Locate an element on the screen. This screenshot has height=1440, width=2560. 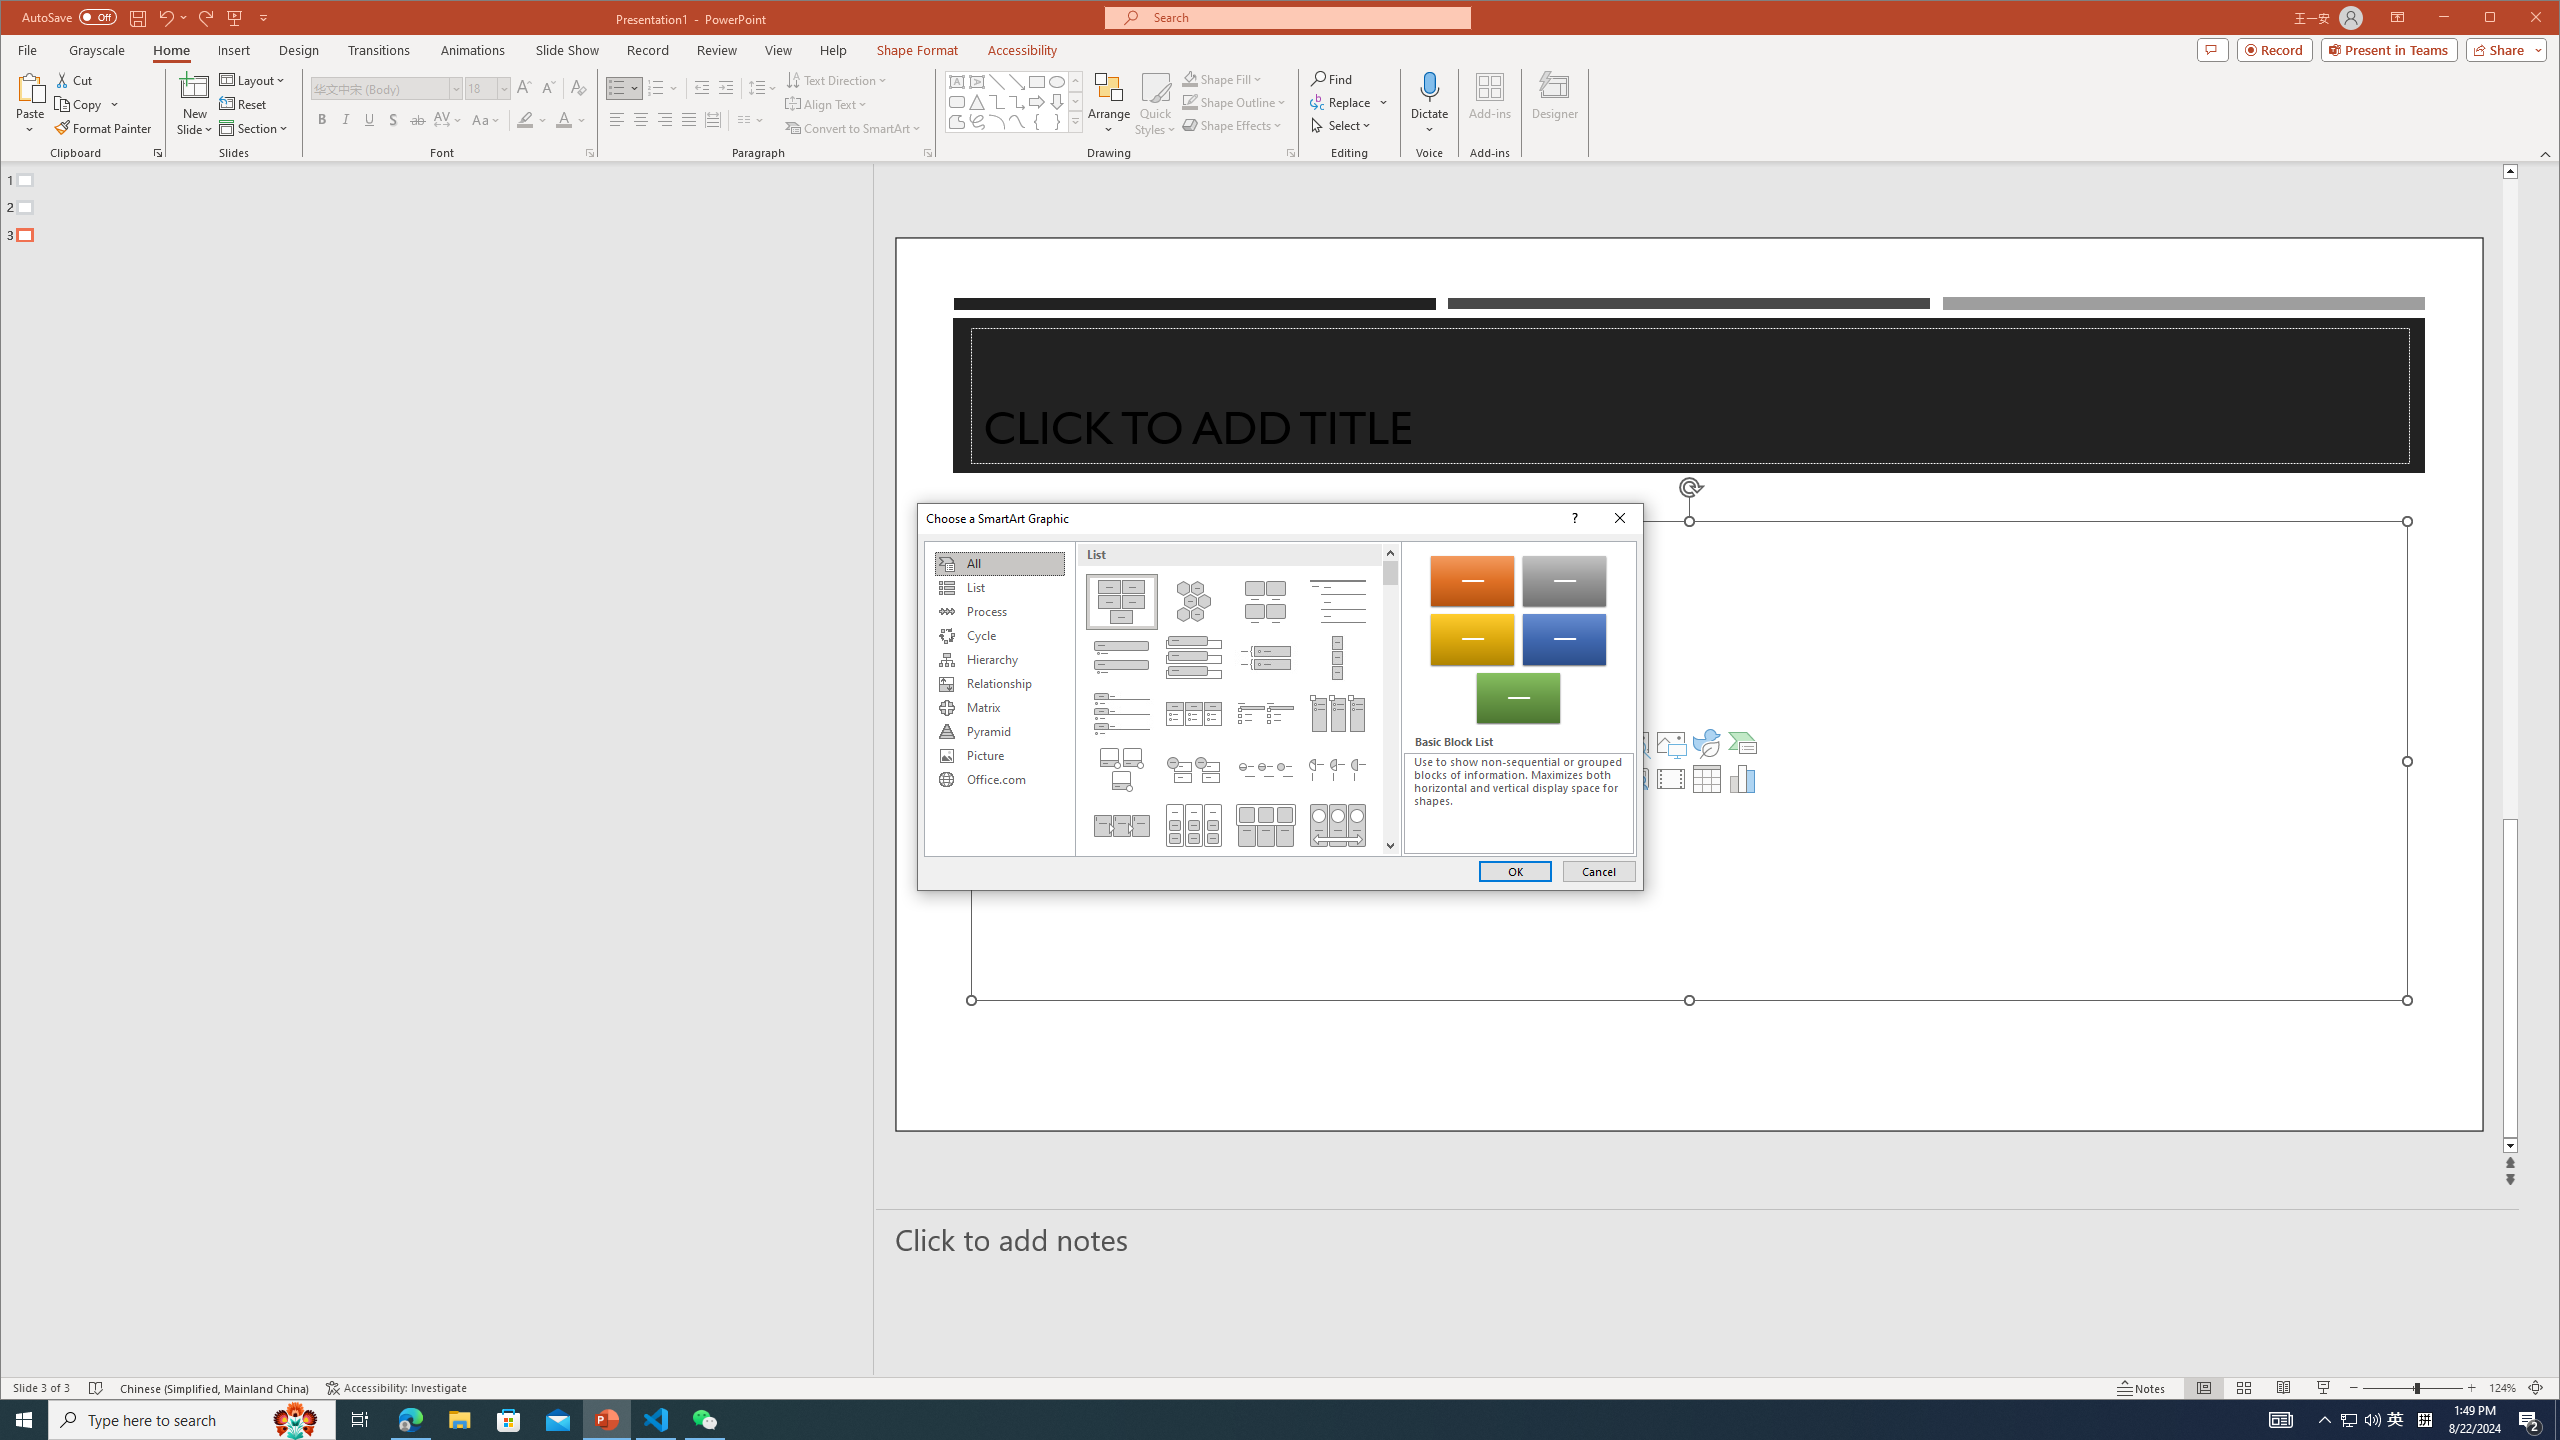
Quick Styles is located at coordinates (1157, 104).